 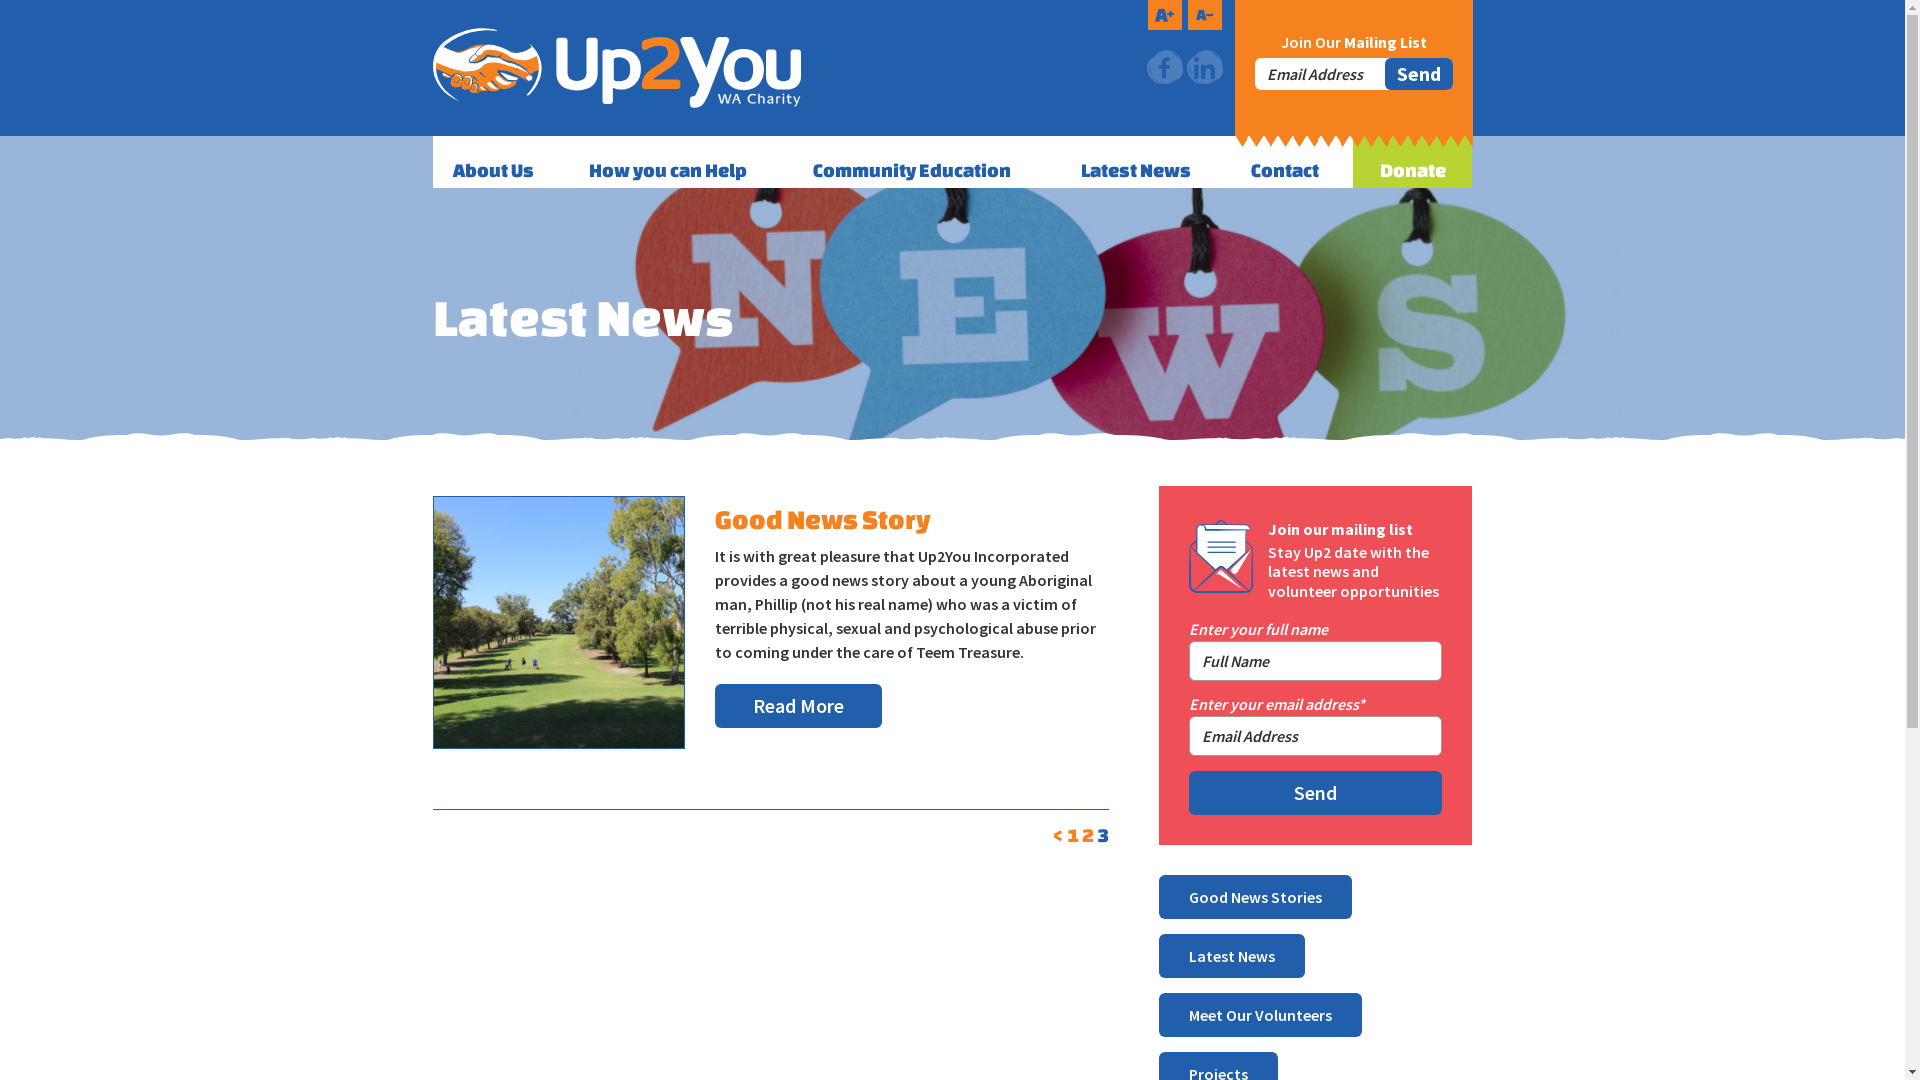 What do you see at coordinates (928, 162) in the screenshot?
I see `Community Education` at bounding box center [928, 162].